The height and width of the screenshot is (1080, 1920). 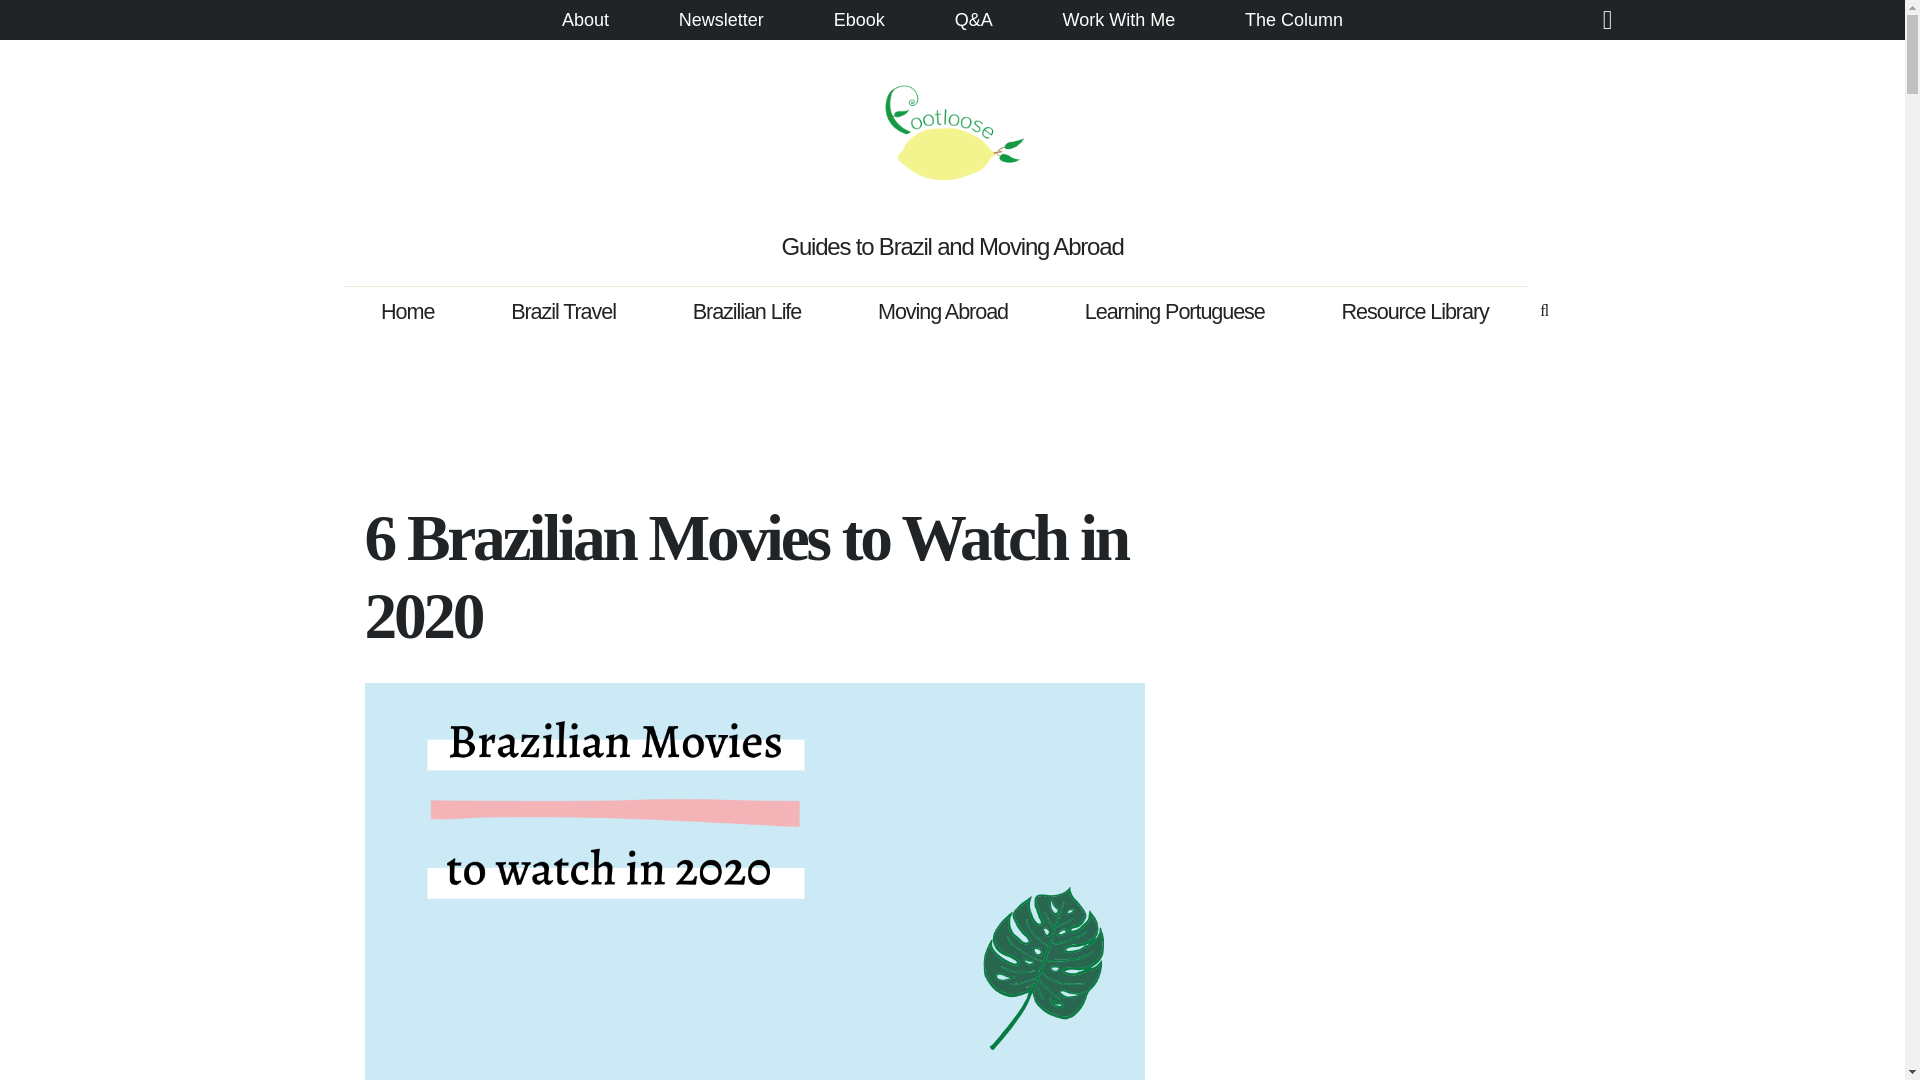 What do you see at coordinates (720, 22) in the screenshot?
I see `Newsletter` at bounding box center [720, 22].